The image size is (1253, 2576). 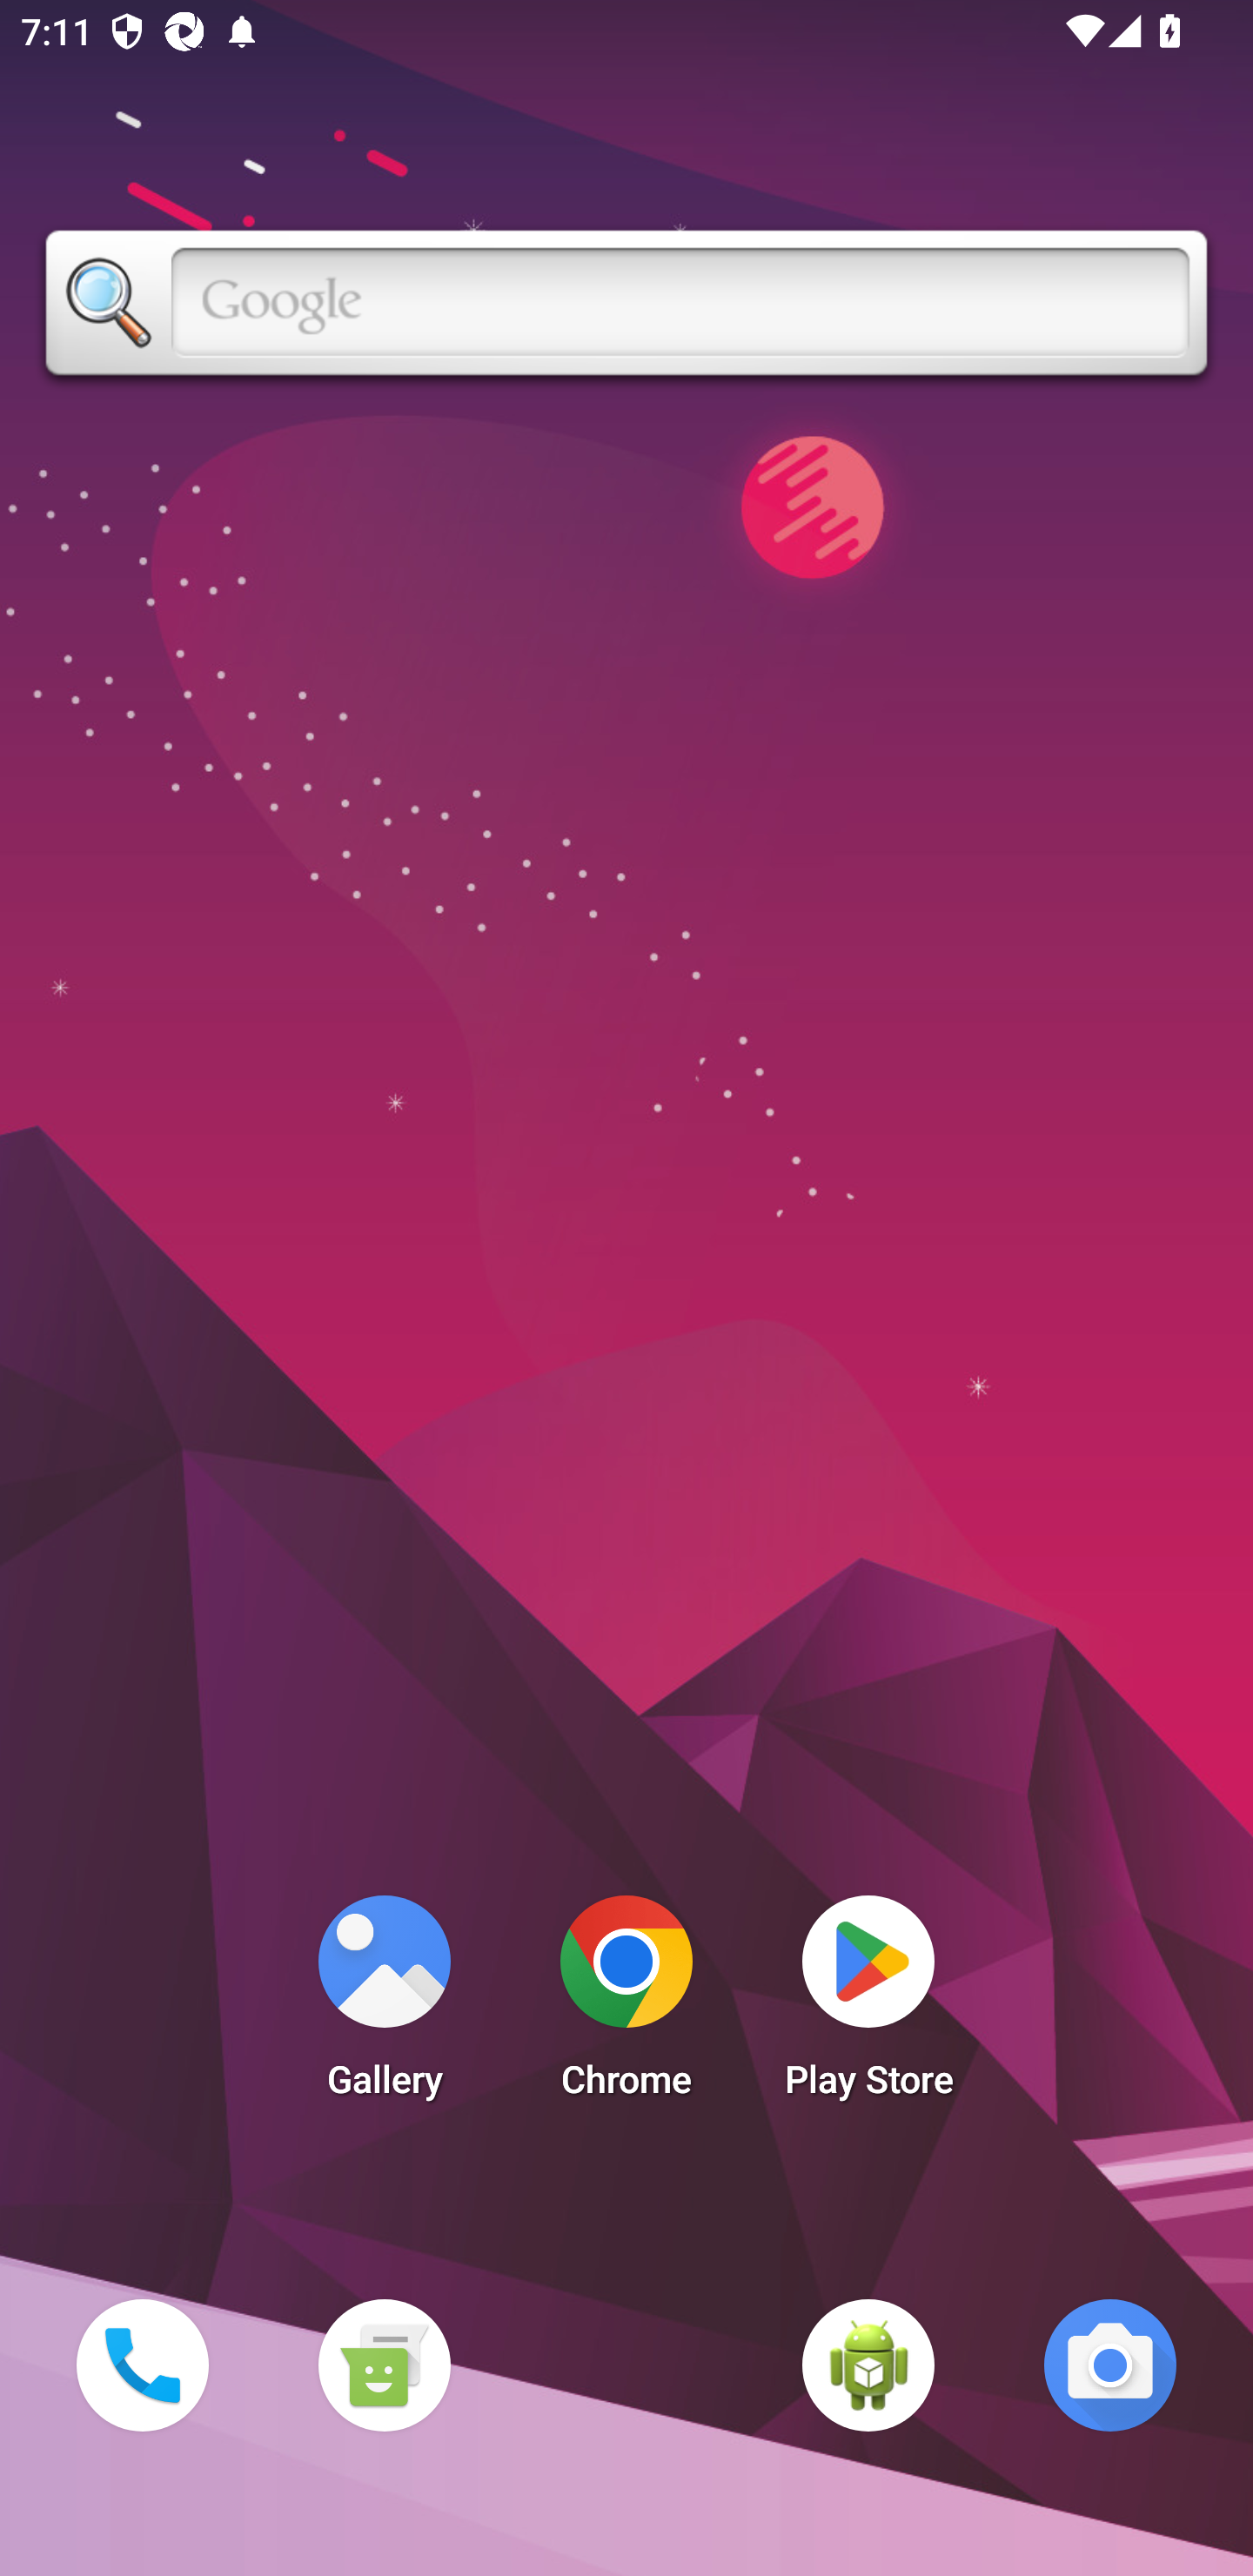 What do you see at coordinates (384, 2005) in the screenshot?
I see `Gallery` at bounding box center [384, 2005].